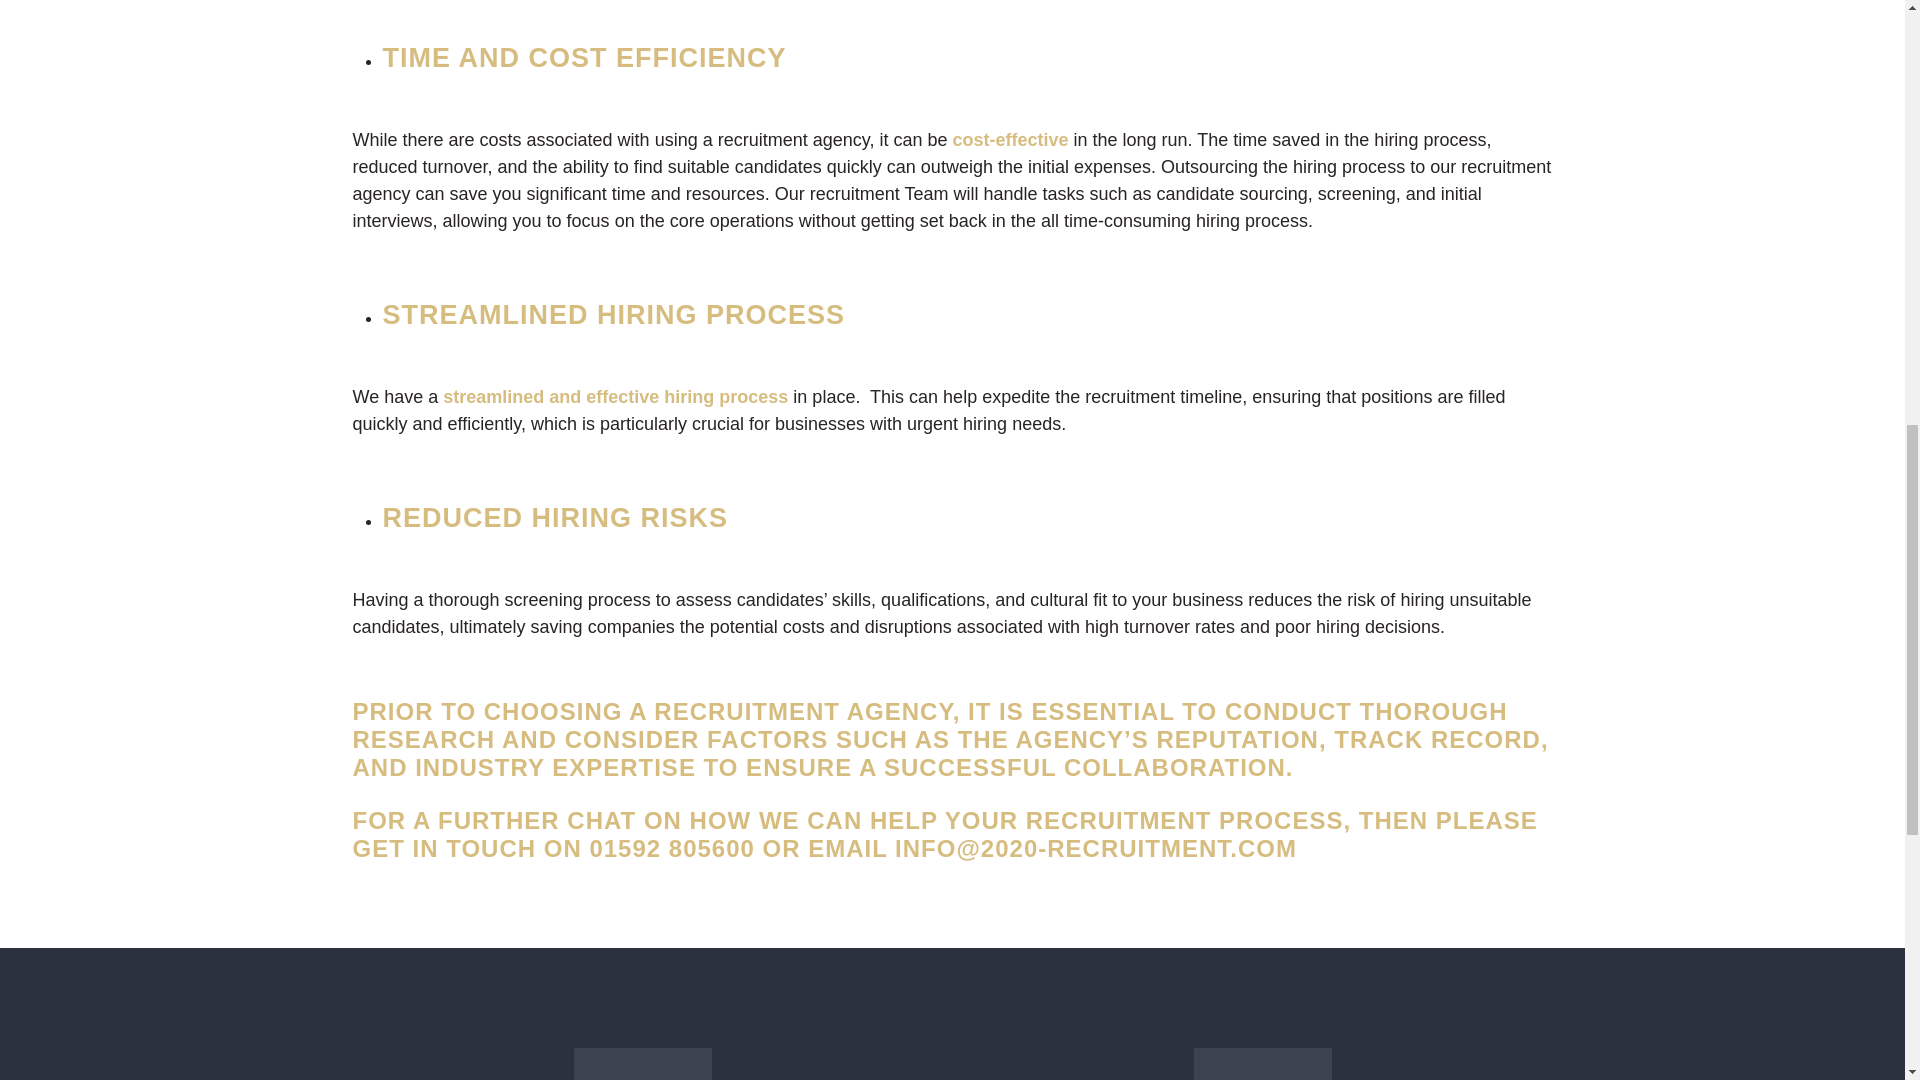  Describe the element at coordinates (1010, 140) in the screenshot. I see `cost-effective` at that location.